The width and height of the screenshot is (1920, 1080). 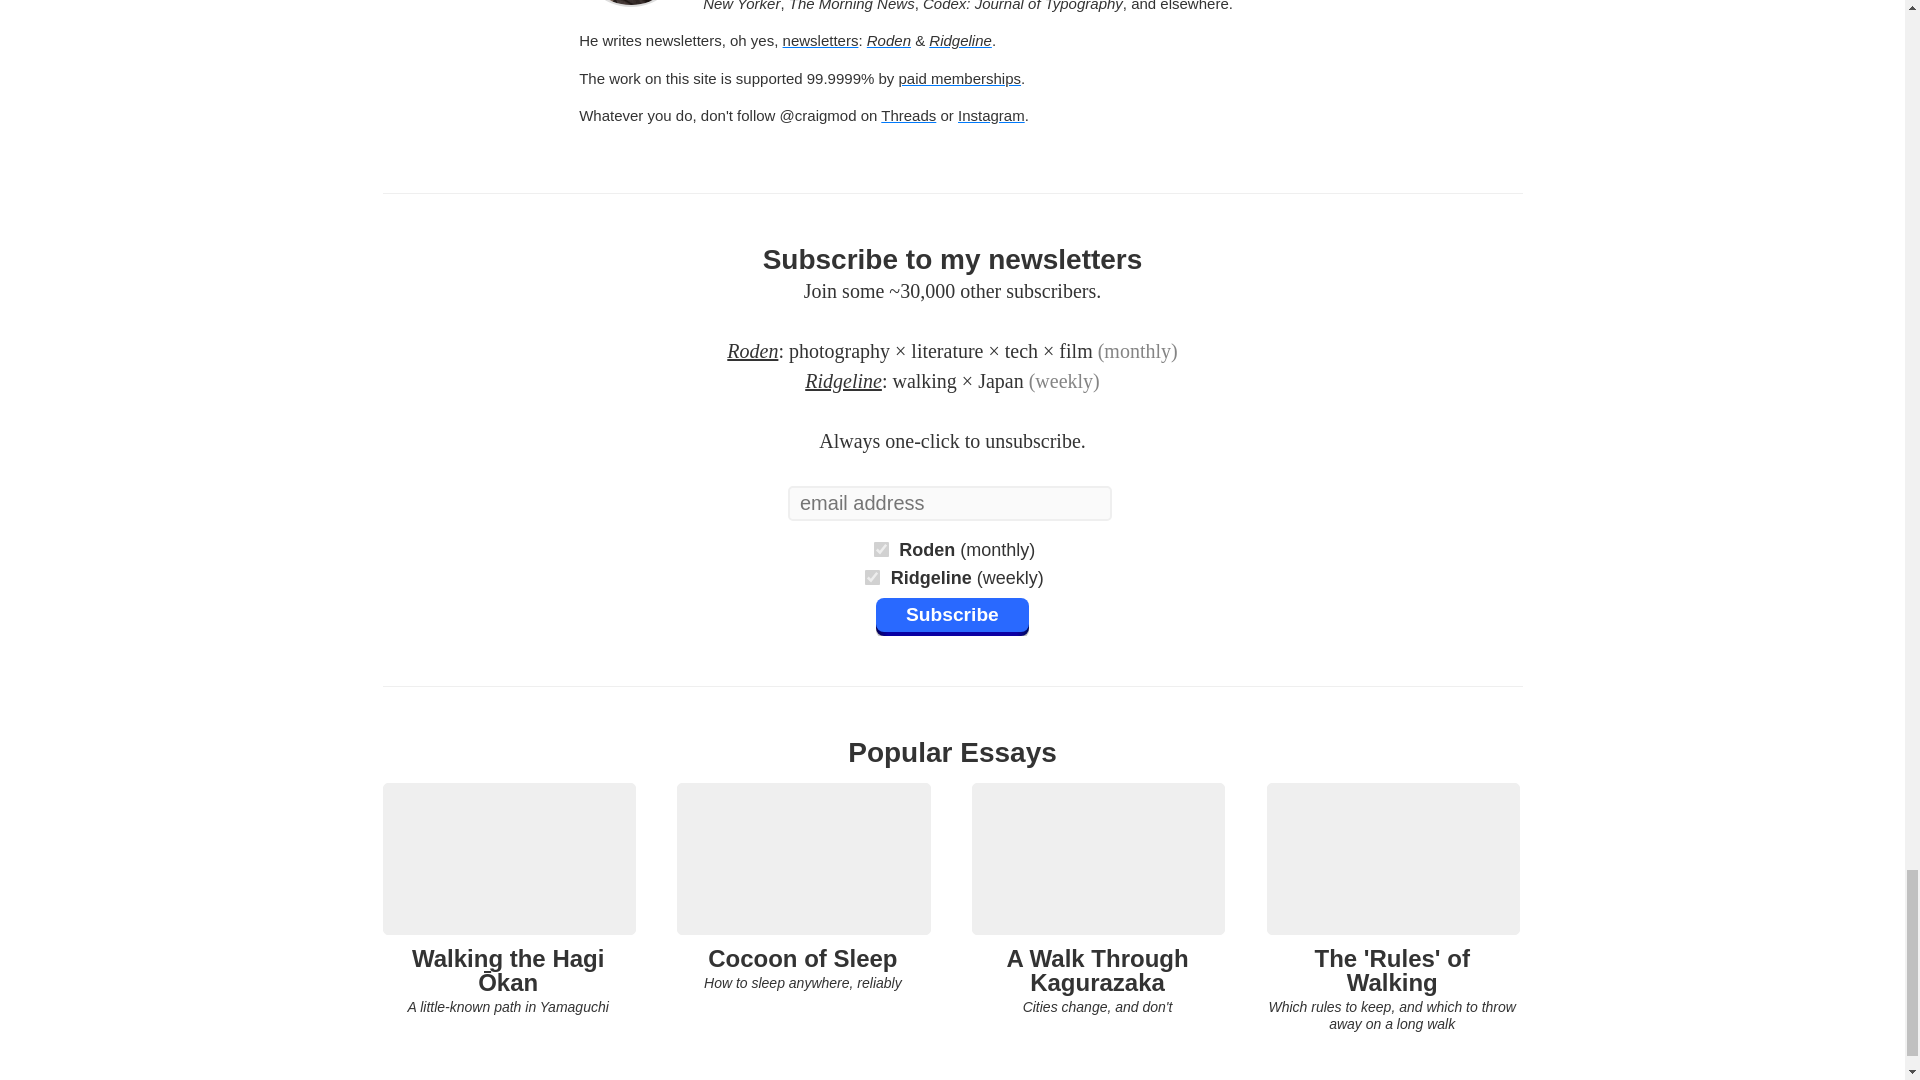 What do you see at coordinates (992, 115) in the screenshot?
I see `Instagram` at bounding box center [992, 115].